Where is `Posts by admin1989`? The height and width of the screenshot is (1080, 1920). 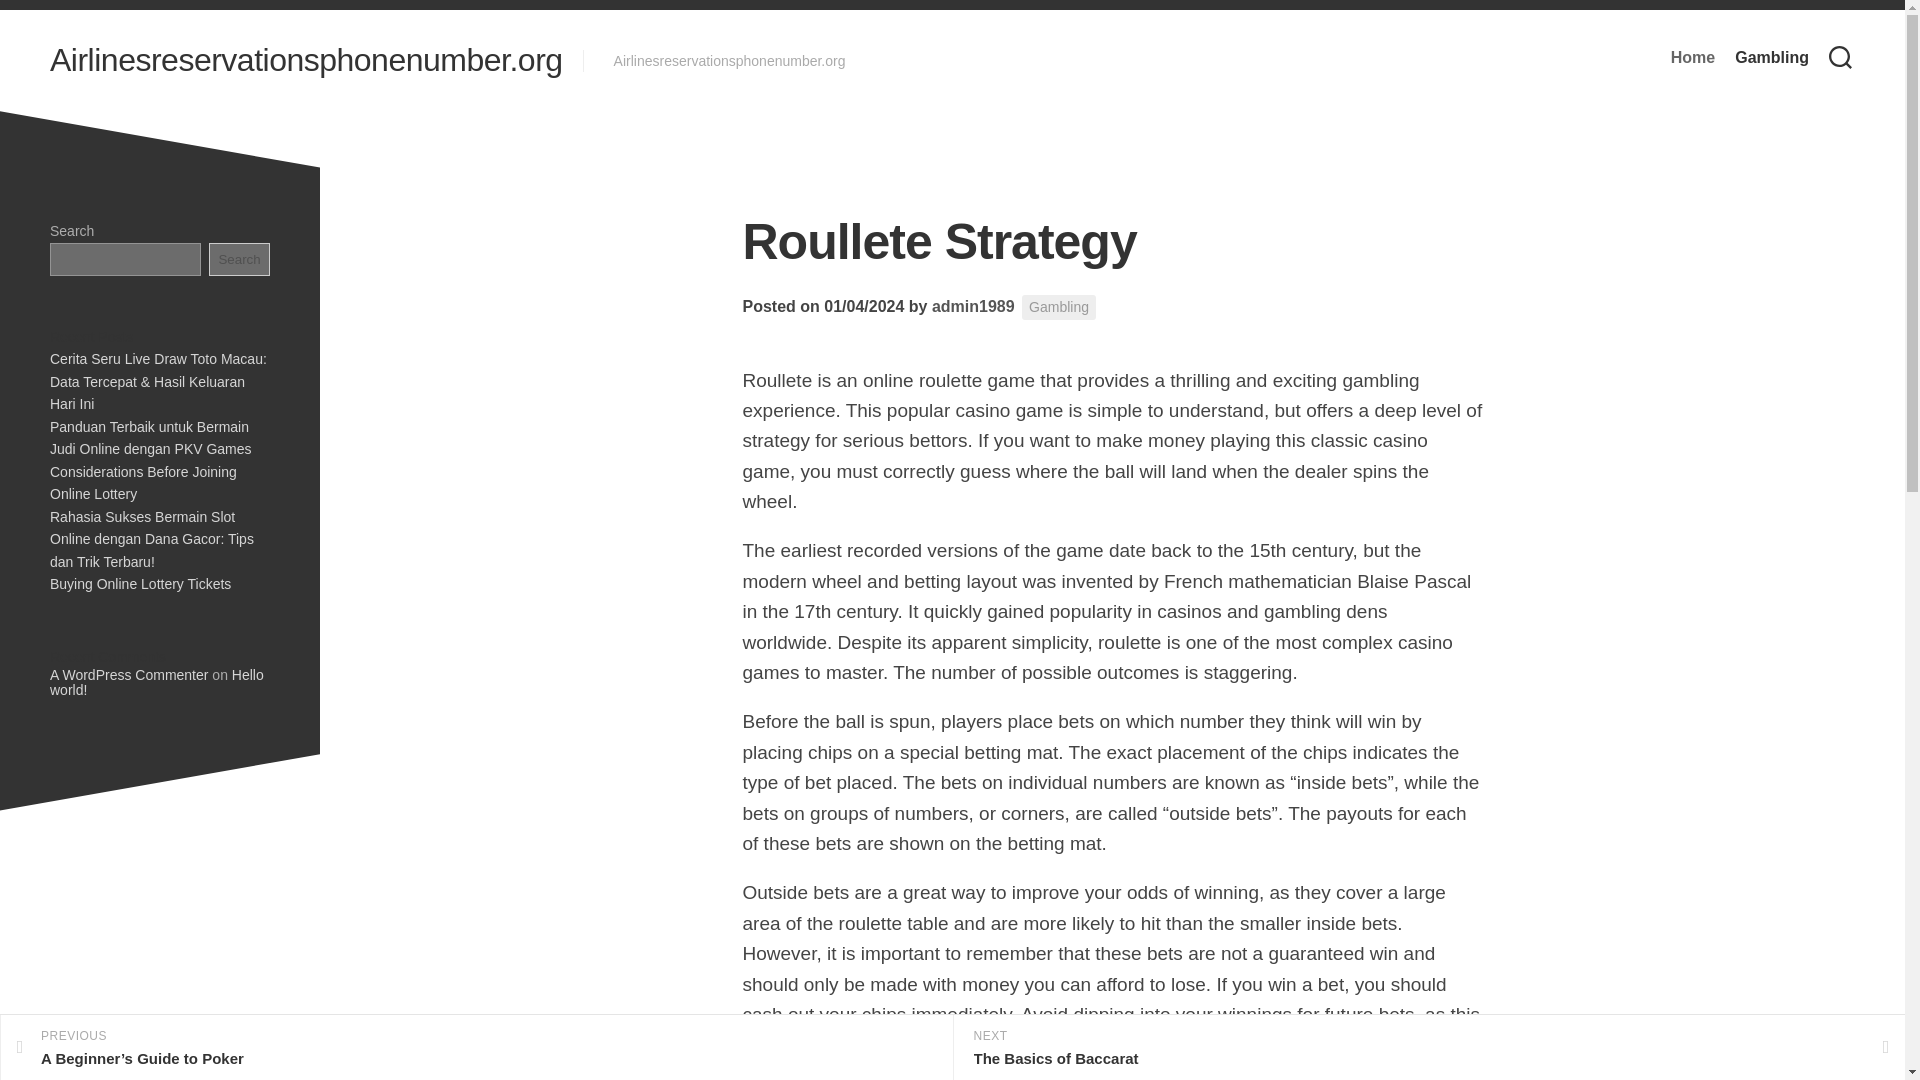 Posts by admin1989 is located at coordinates (973, 306).